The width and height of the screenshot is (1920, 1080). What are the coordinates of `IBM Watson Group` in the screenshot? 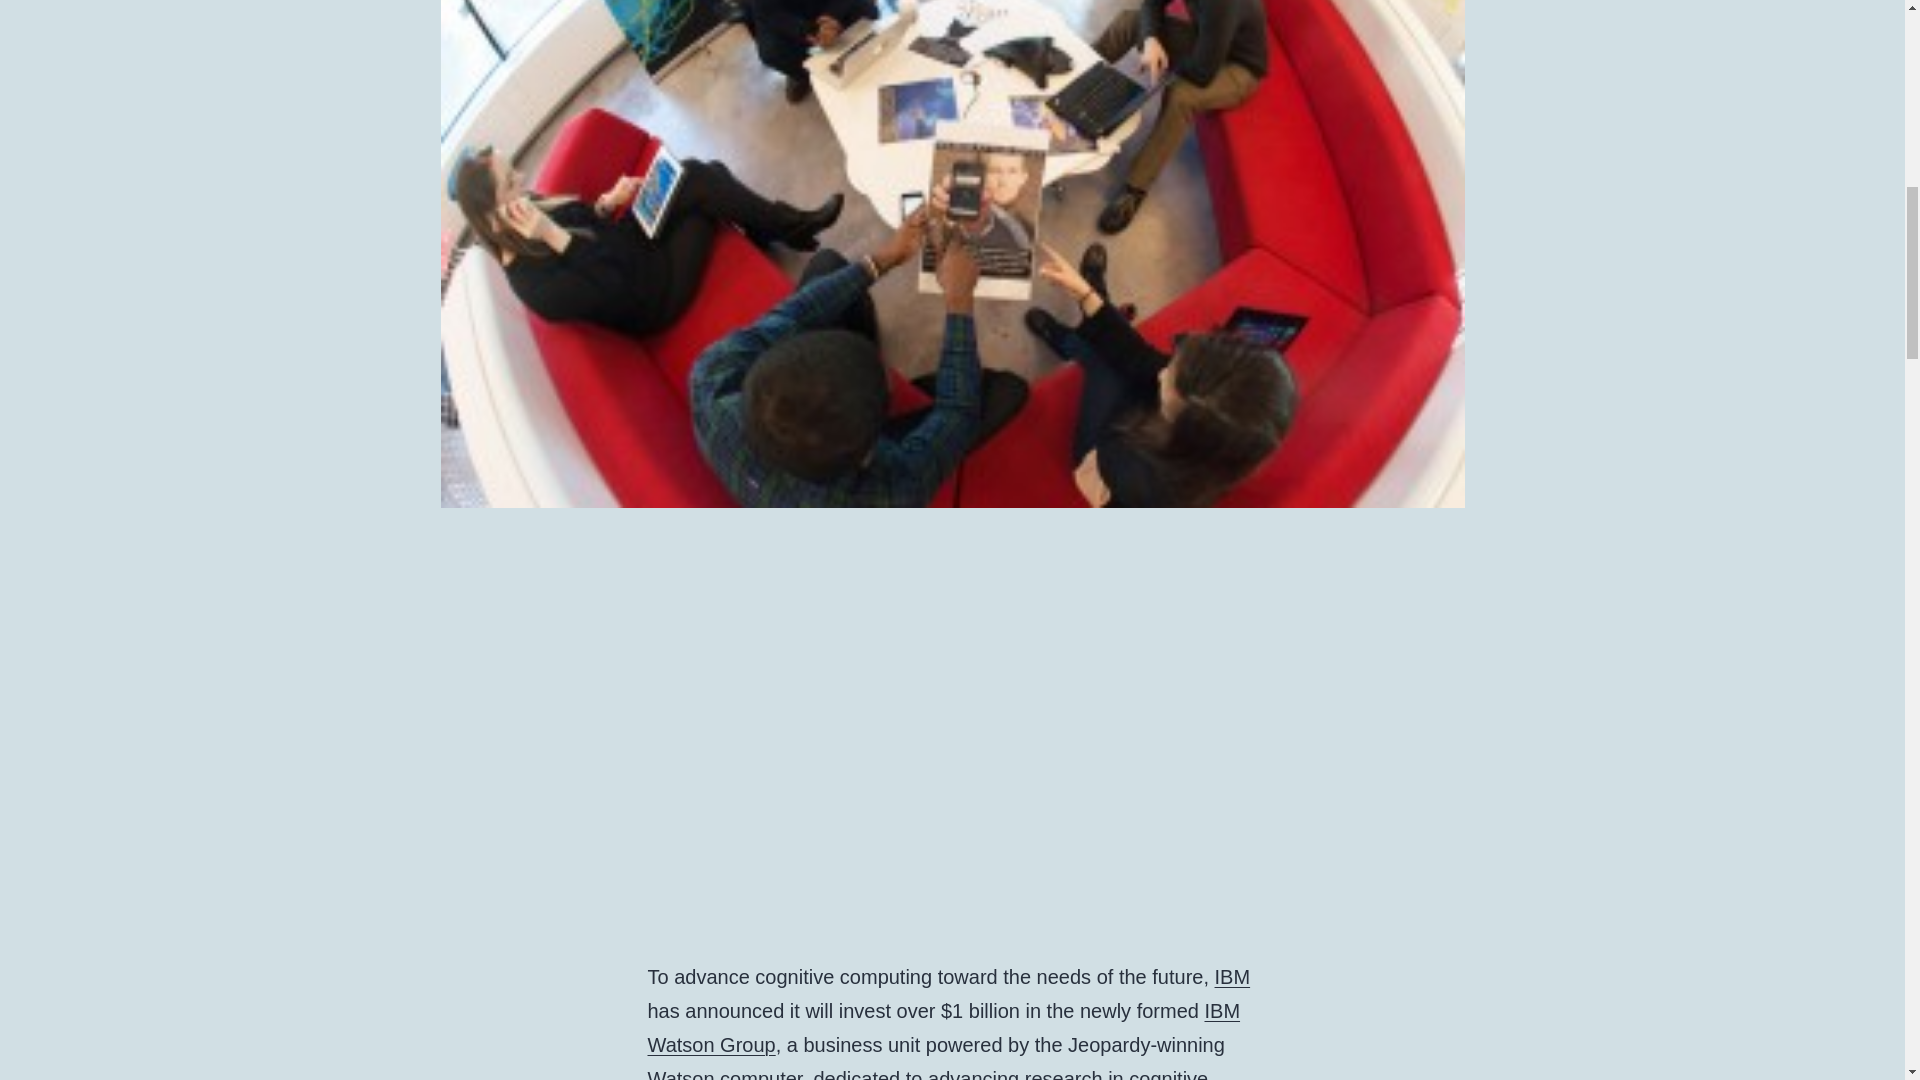 It's located at (944, 1028).